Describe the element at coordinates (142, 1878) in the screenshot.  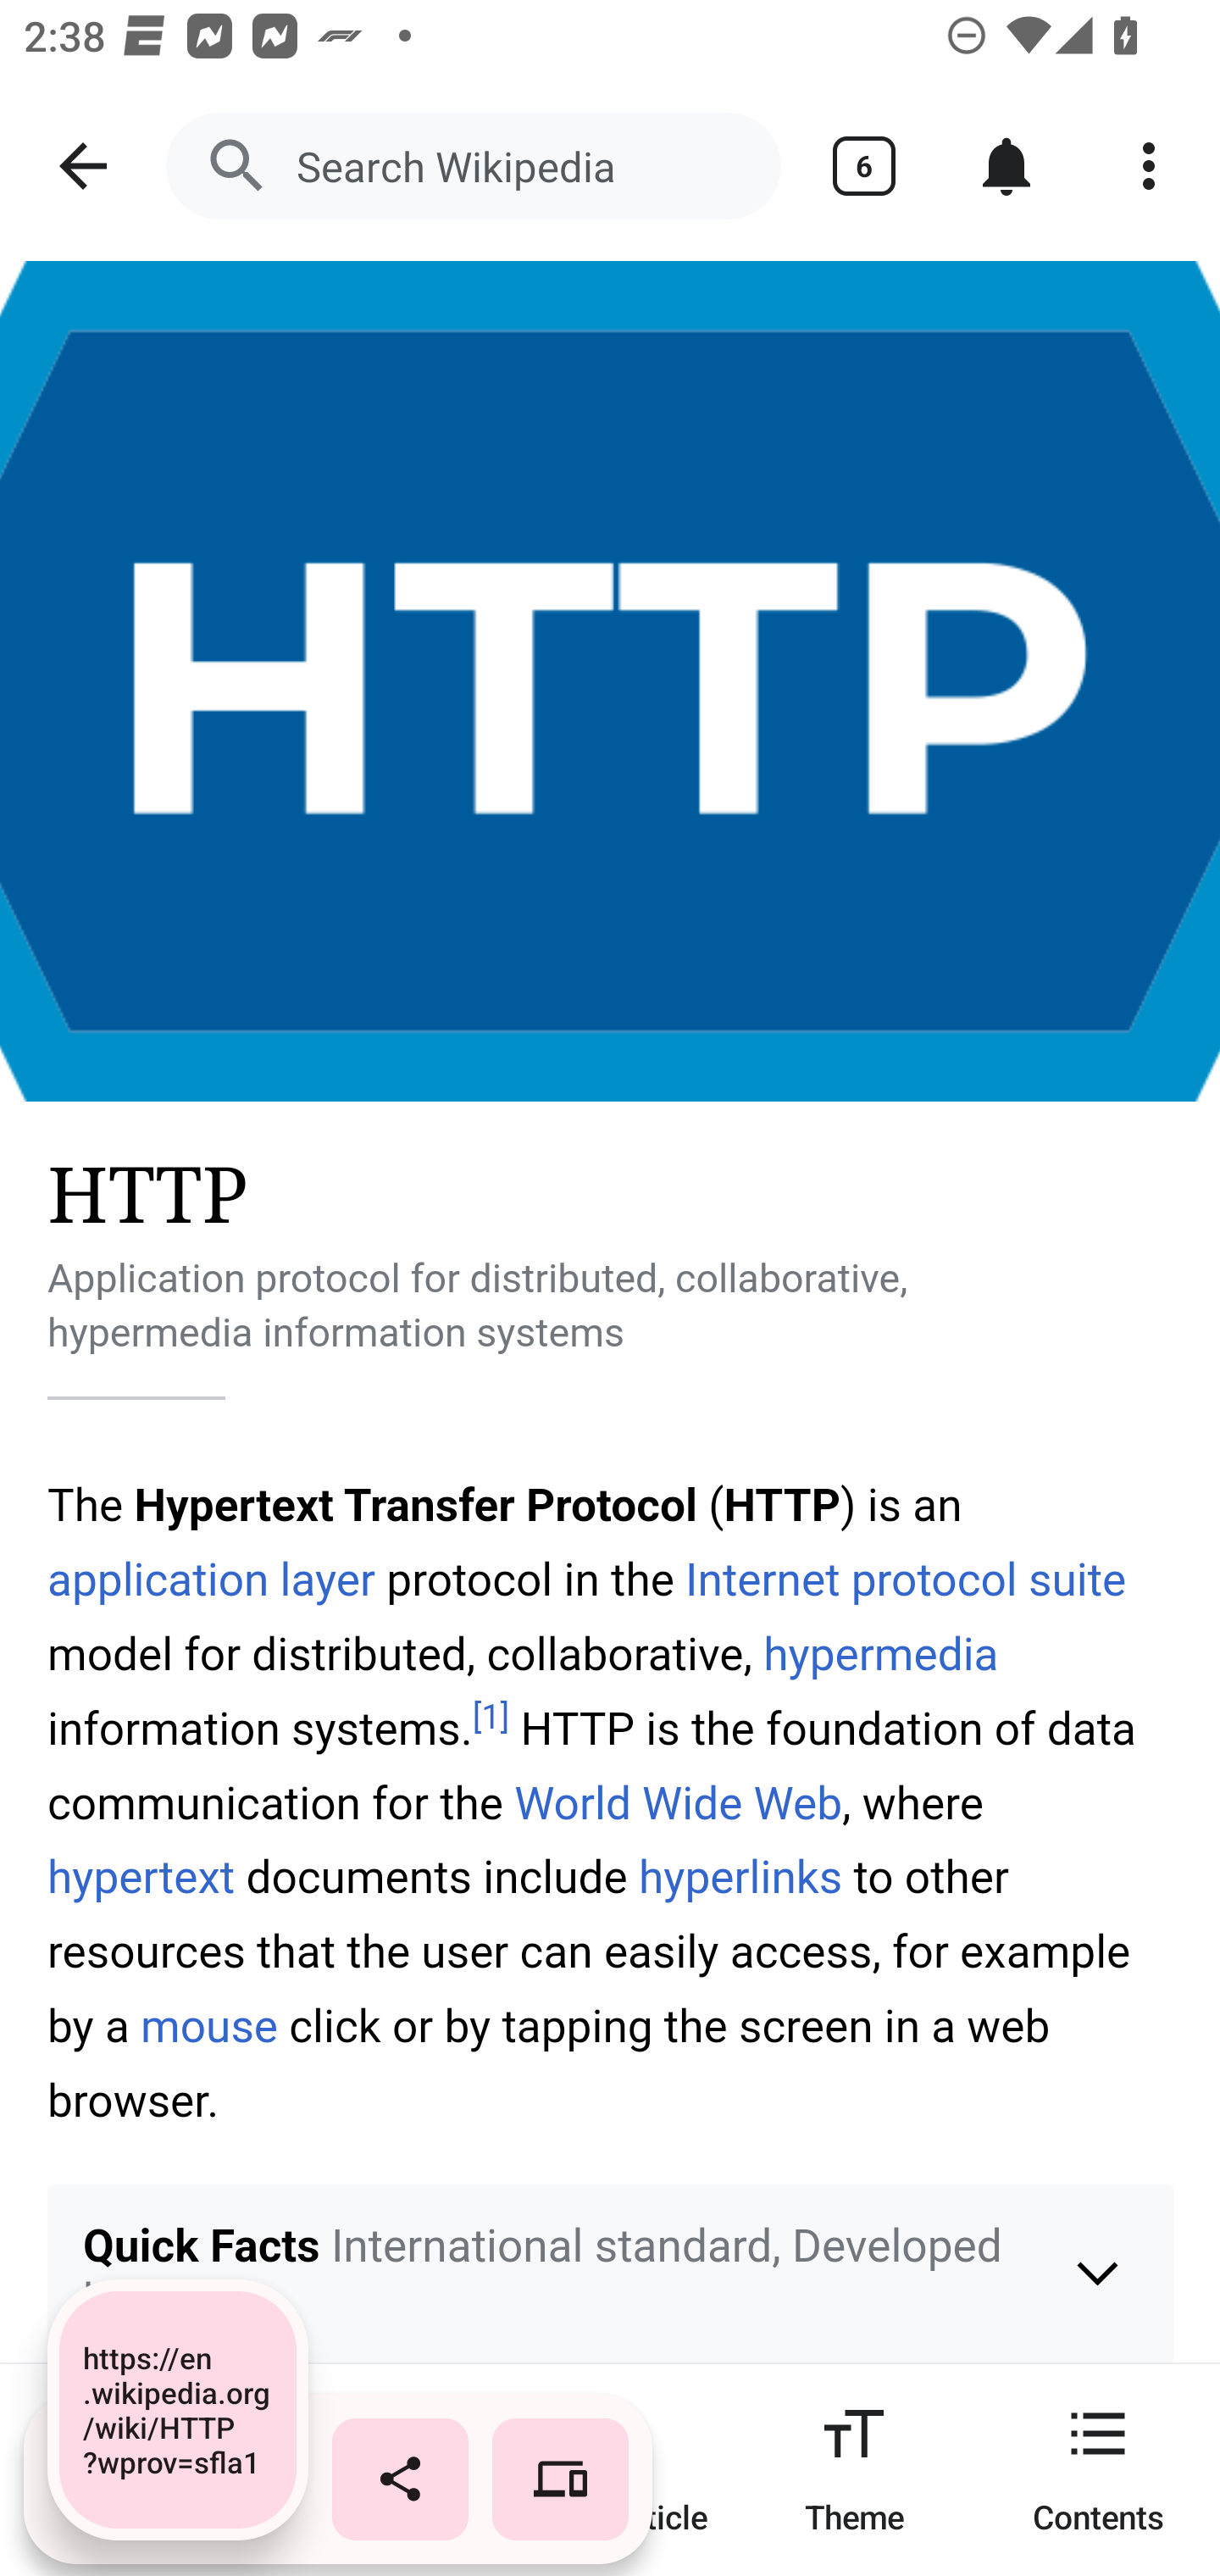
I see `hypertext` at that location.